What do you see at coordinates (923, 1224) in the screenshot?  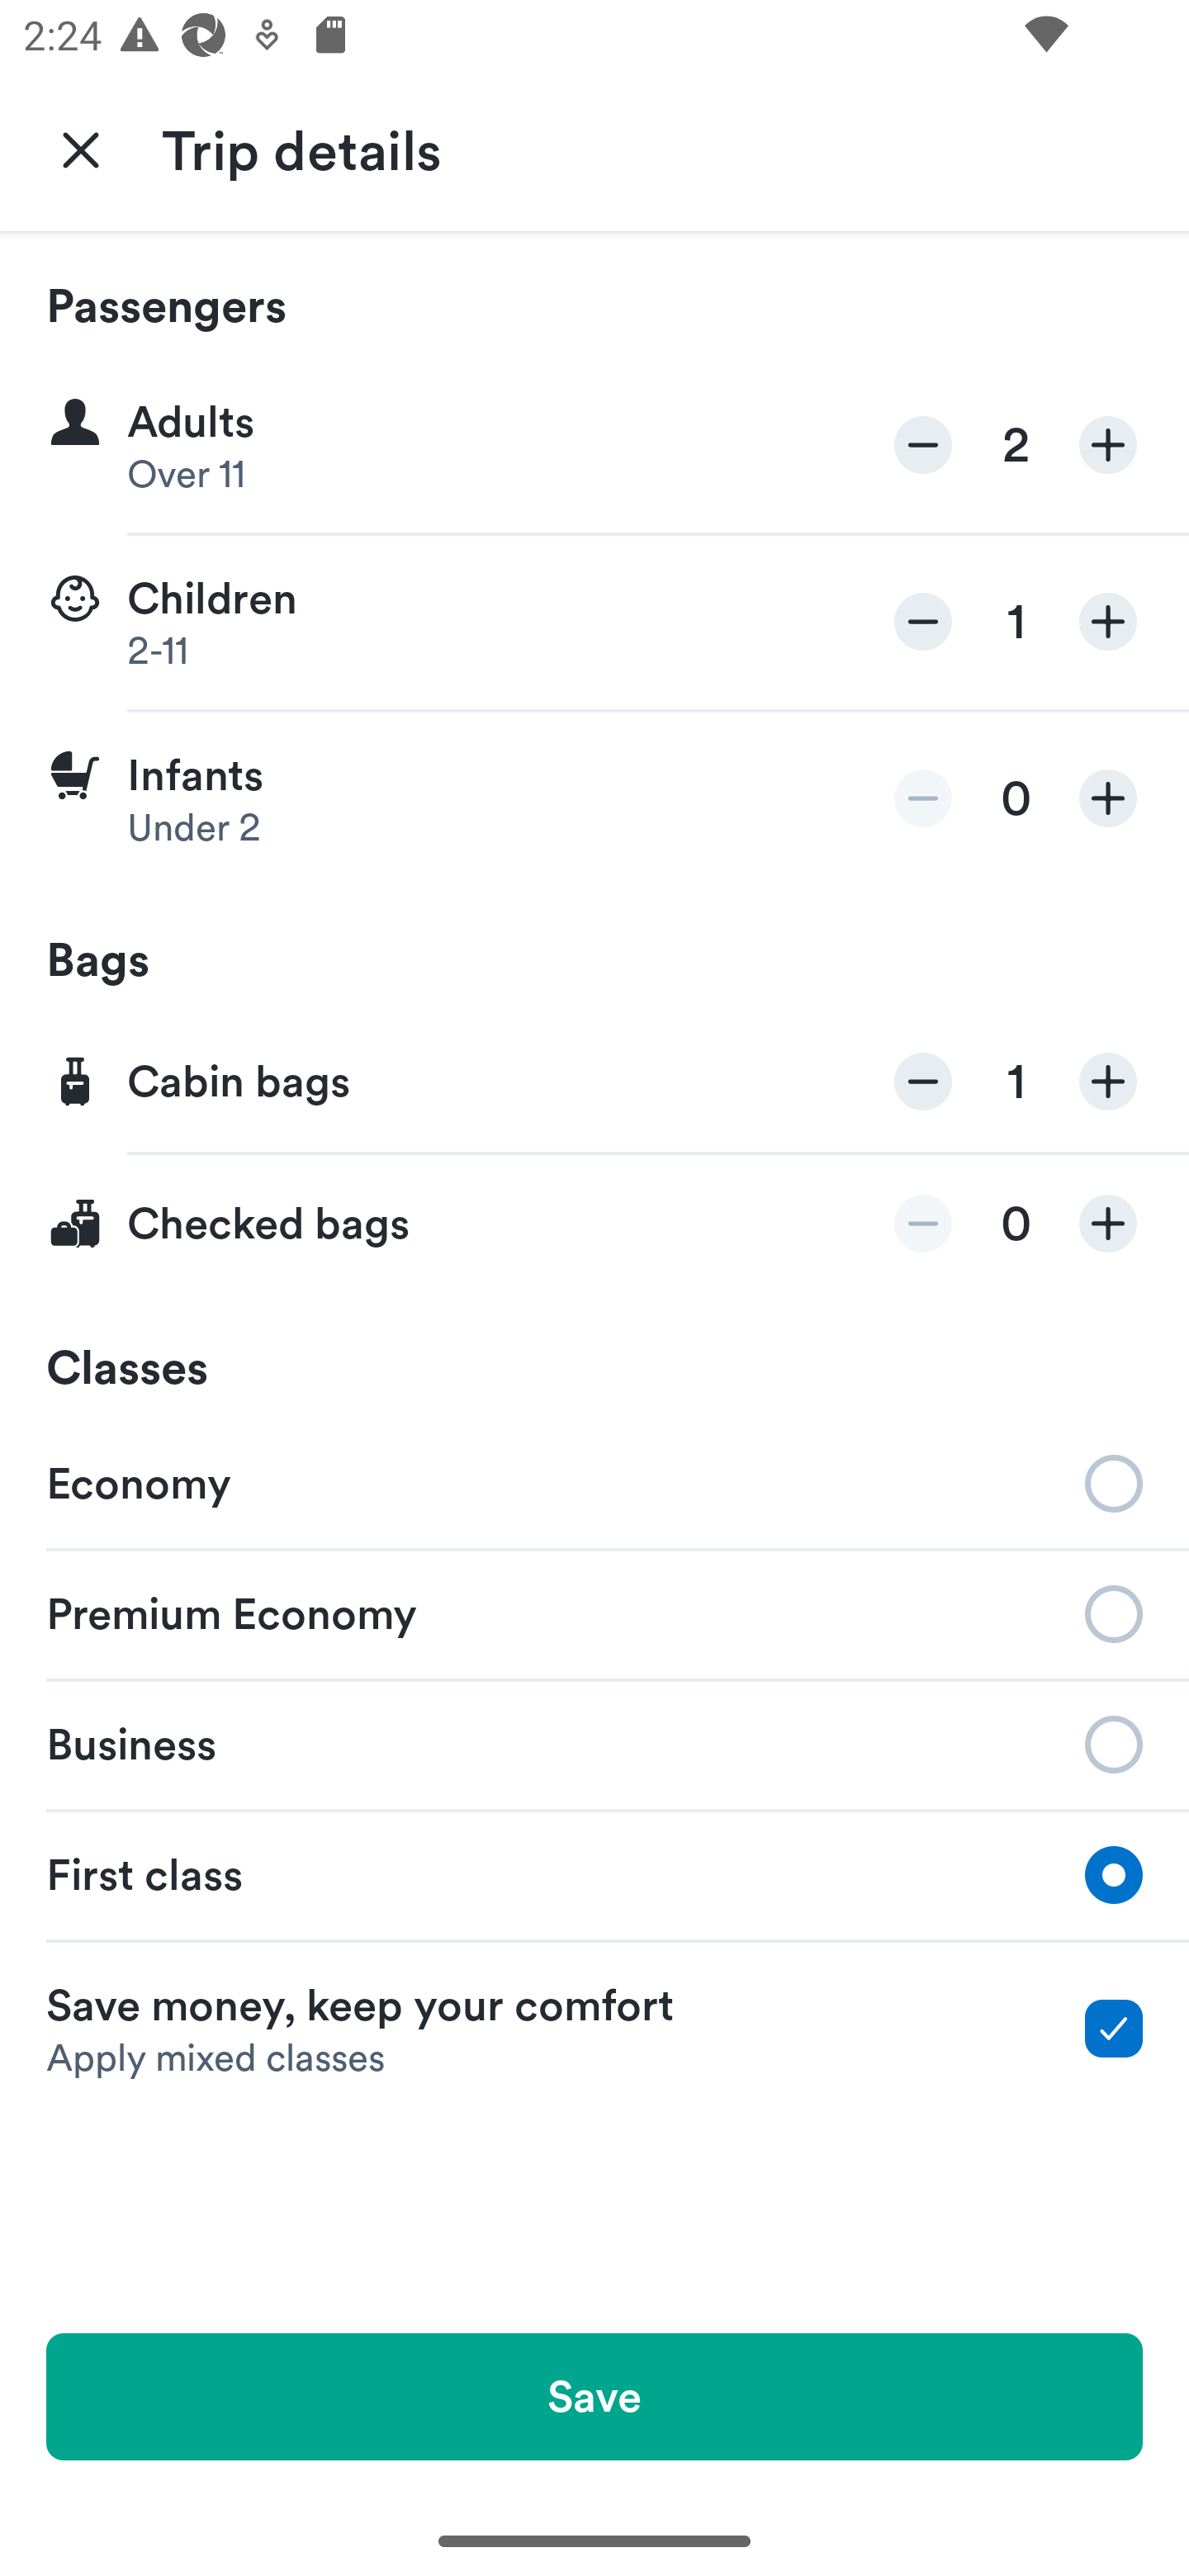 I see `Remove` at bounding box center [923, 1224].